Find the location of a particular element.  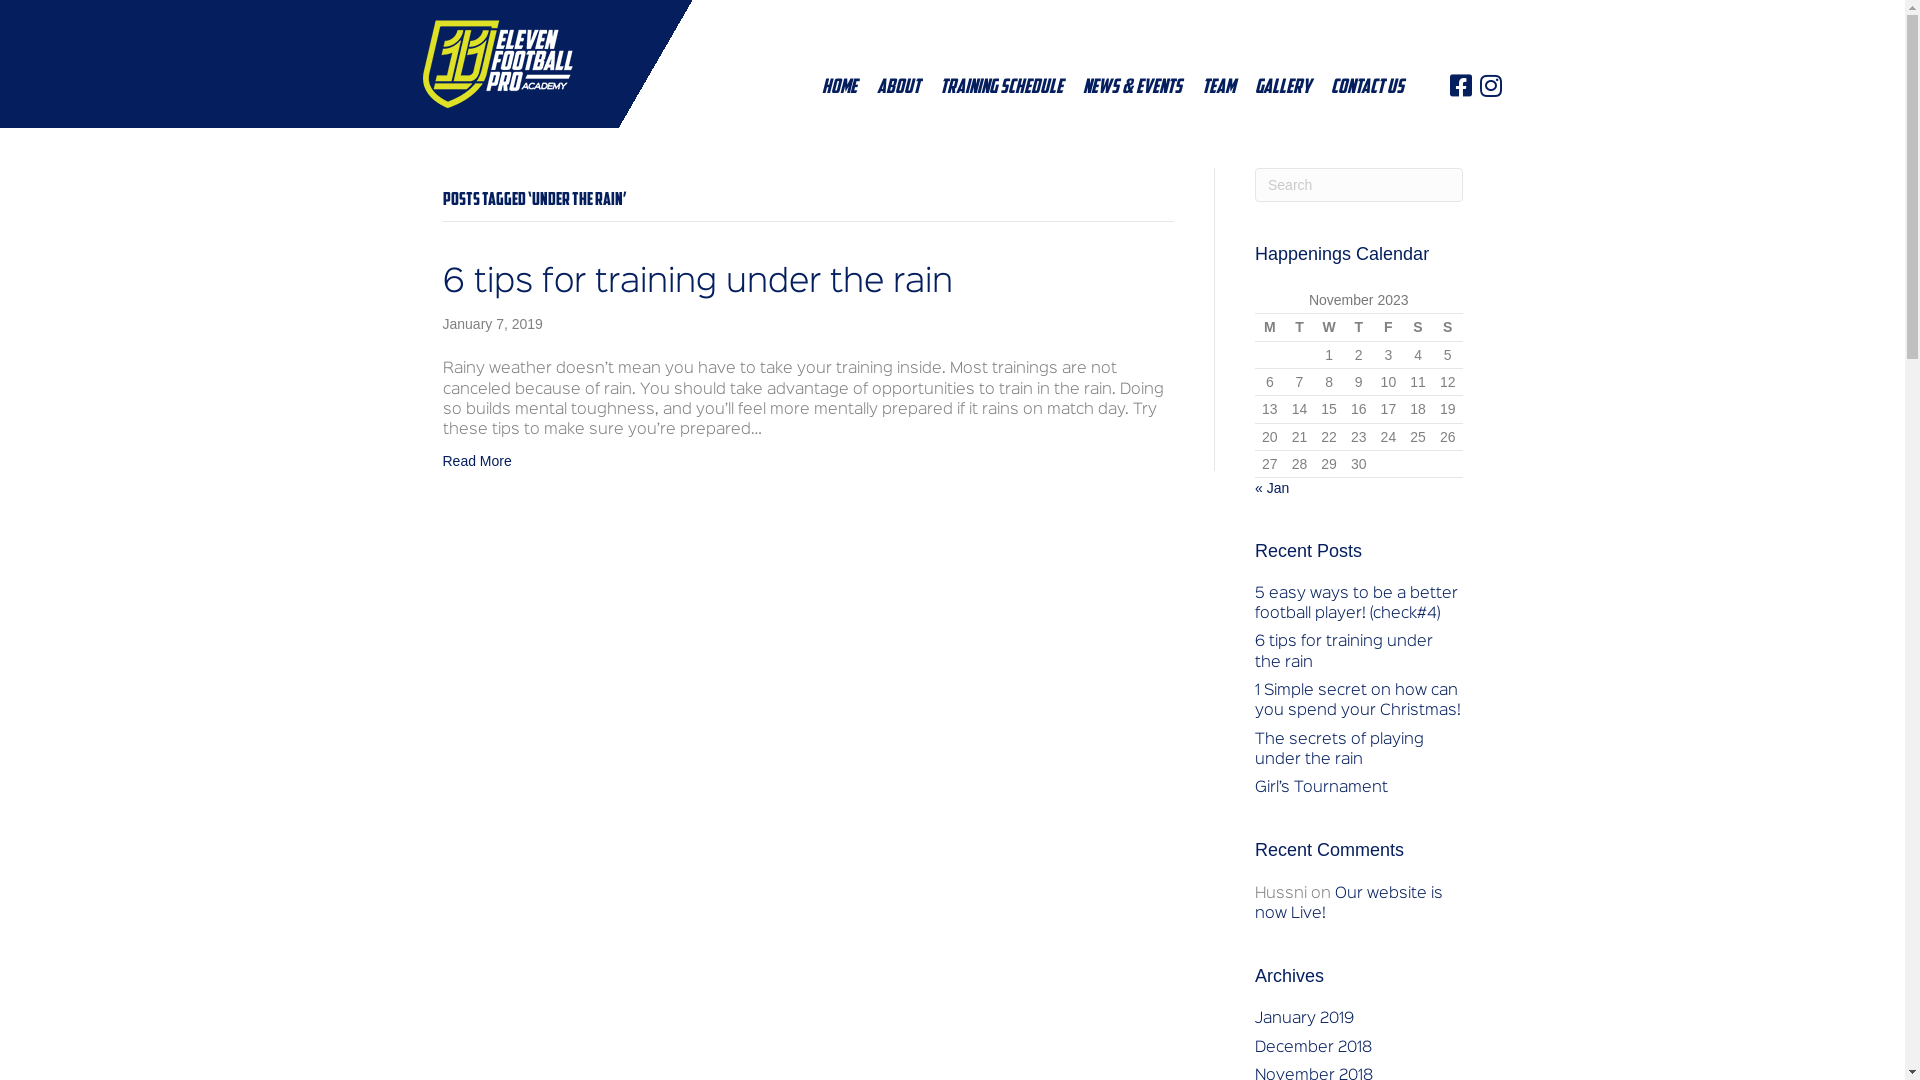

Our website is now Live! is located at coordinates (1349, 904).